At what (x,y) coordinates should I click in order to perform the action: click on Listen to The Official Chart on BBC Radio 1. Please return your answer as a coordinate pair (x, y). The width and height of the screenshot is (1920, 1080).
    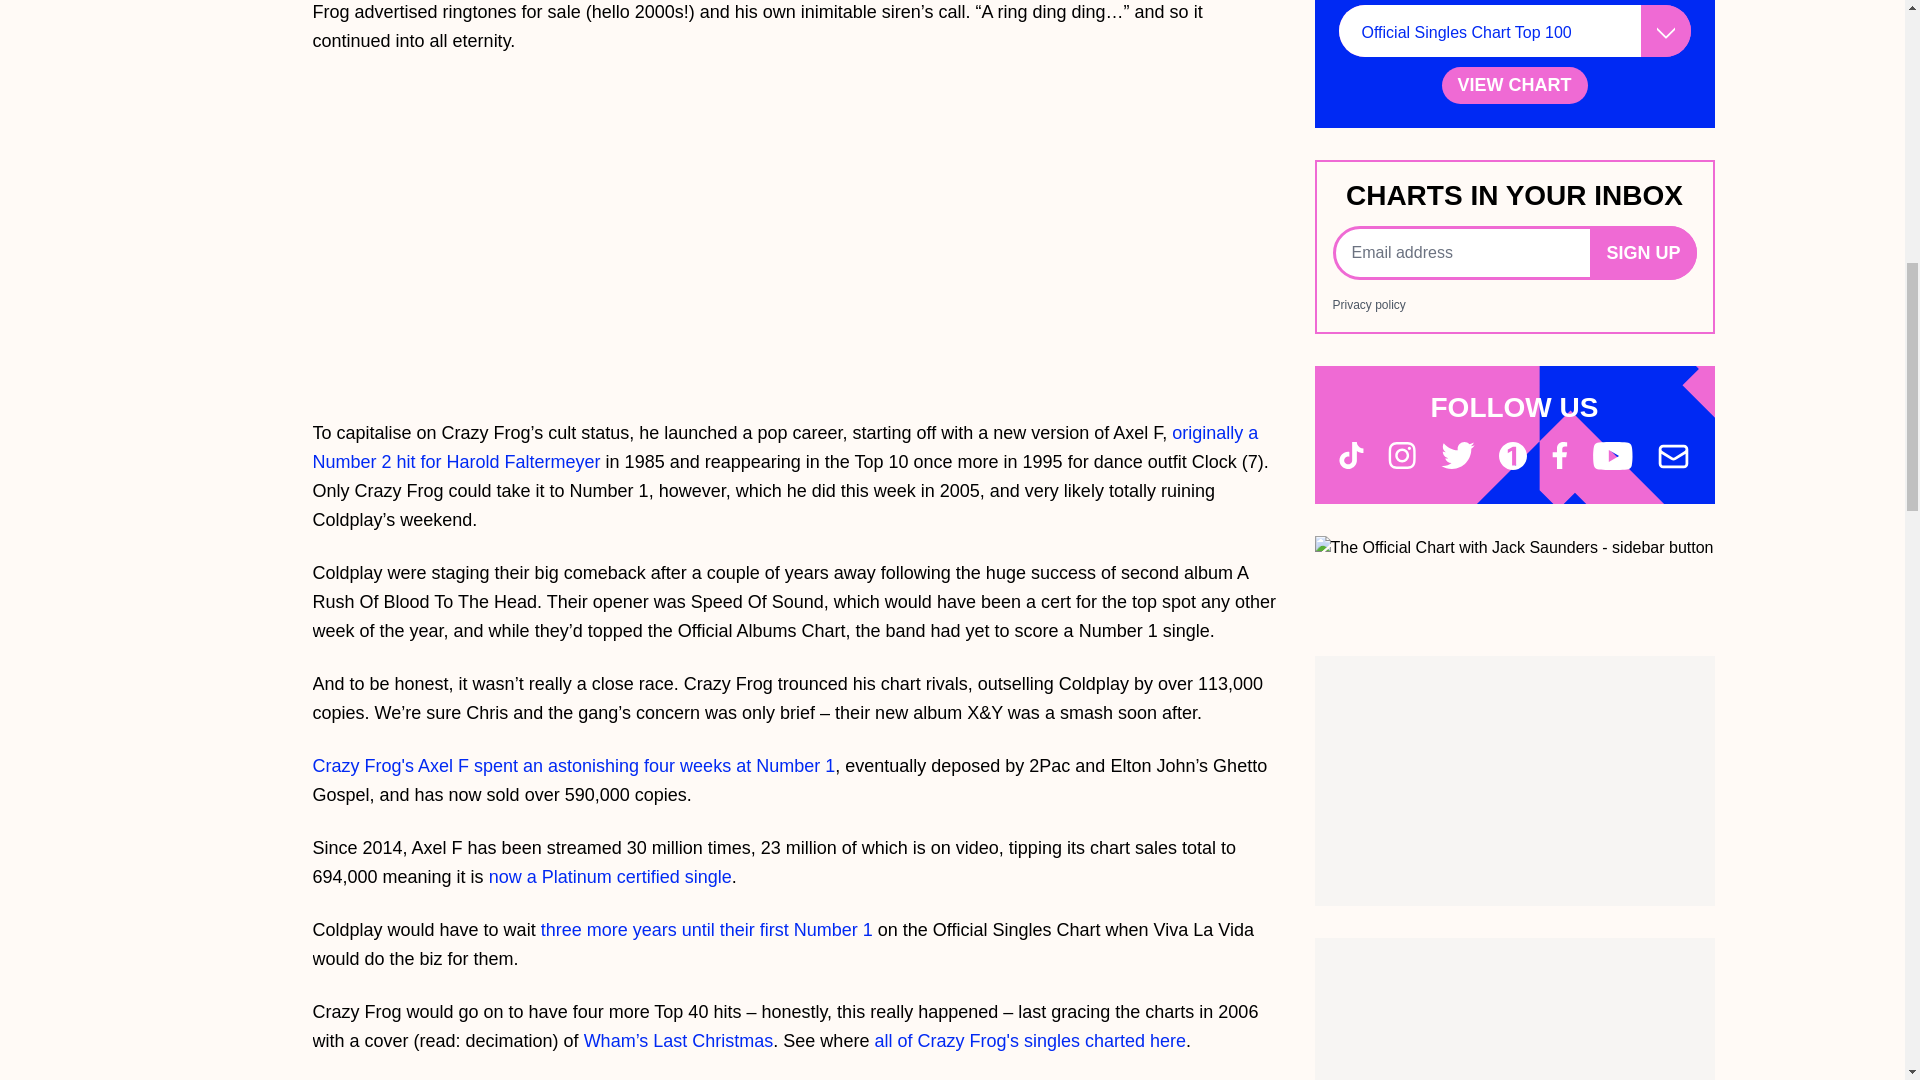
    Looking at the image, I should click on (1514, 548).